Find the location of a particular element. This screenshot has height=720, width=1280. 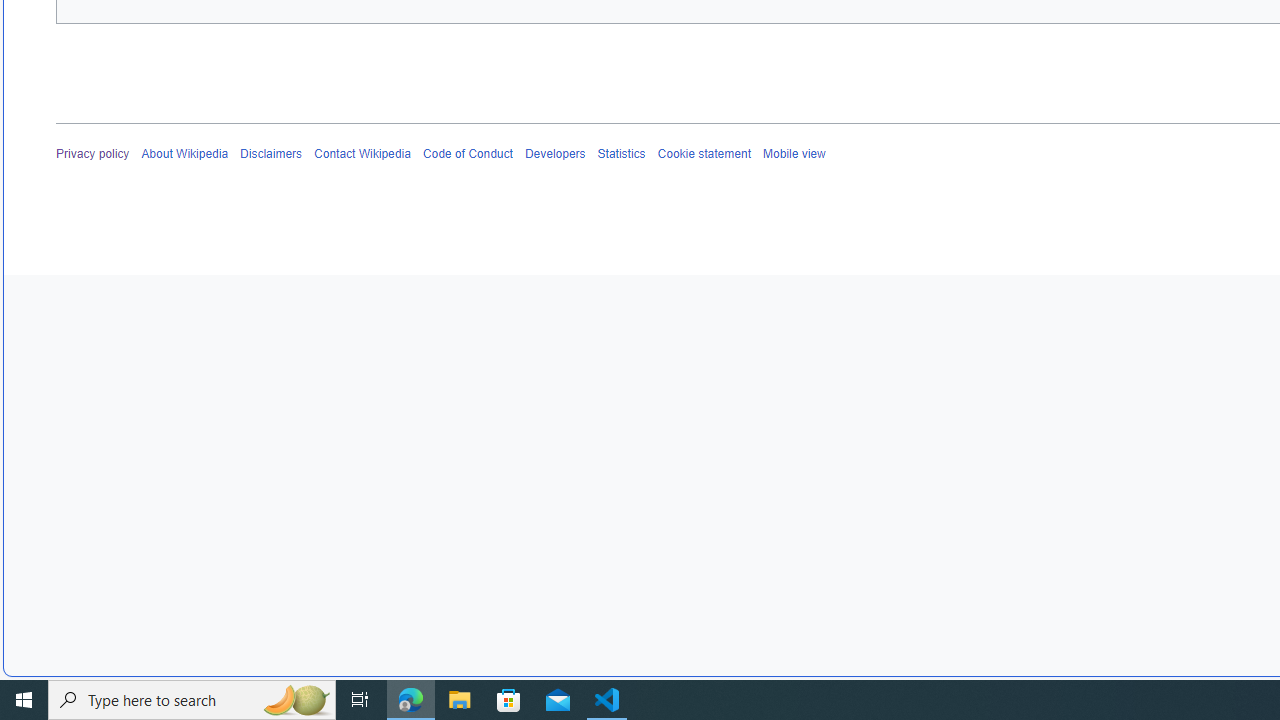

About Wikipedia is located at coordinates (184, 154).